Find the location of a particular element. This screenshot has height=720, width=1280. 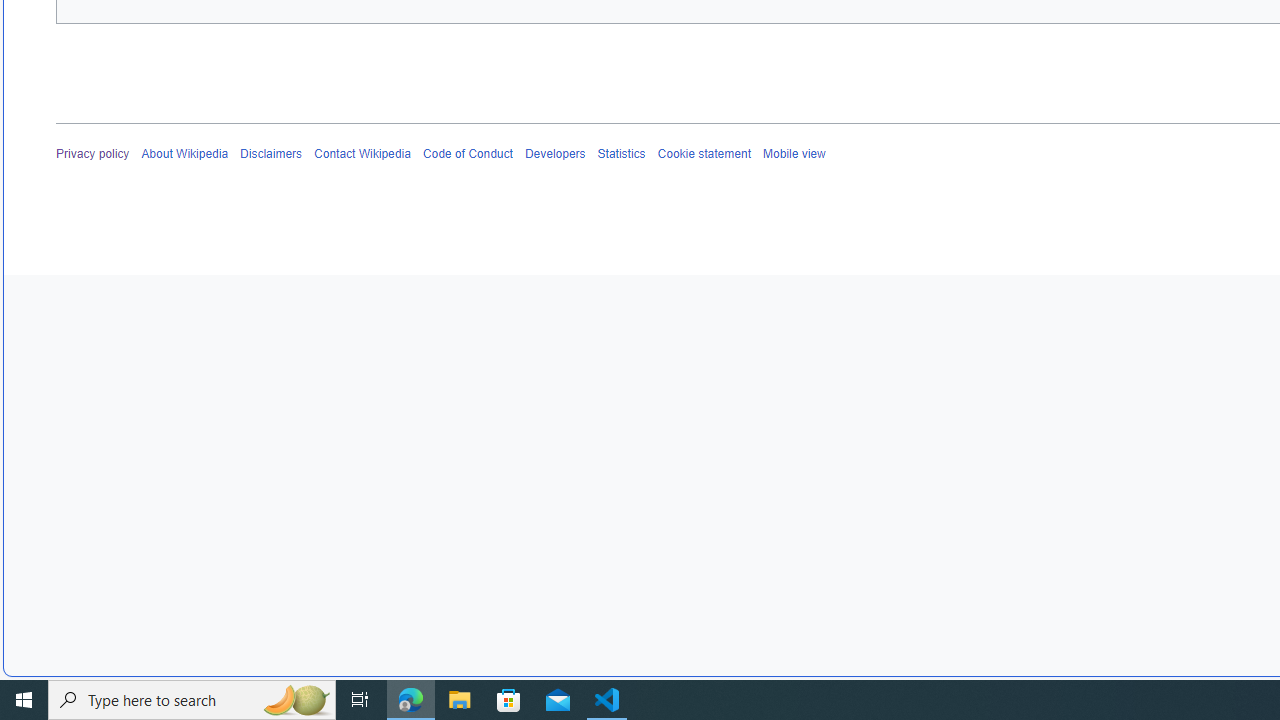

About Wikipedia is located at coordinates (184, 154).